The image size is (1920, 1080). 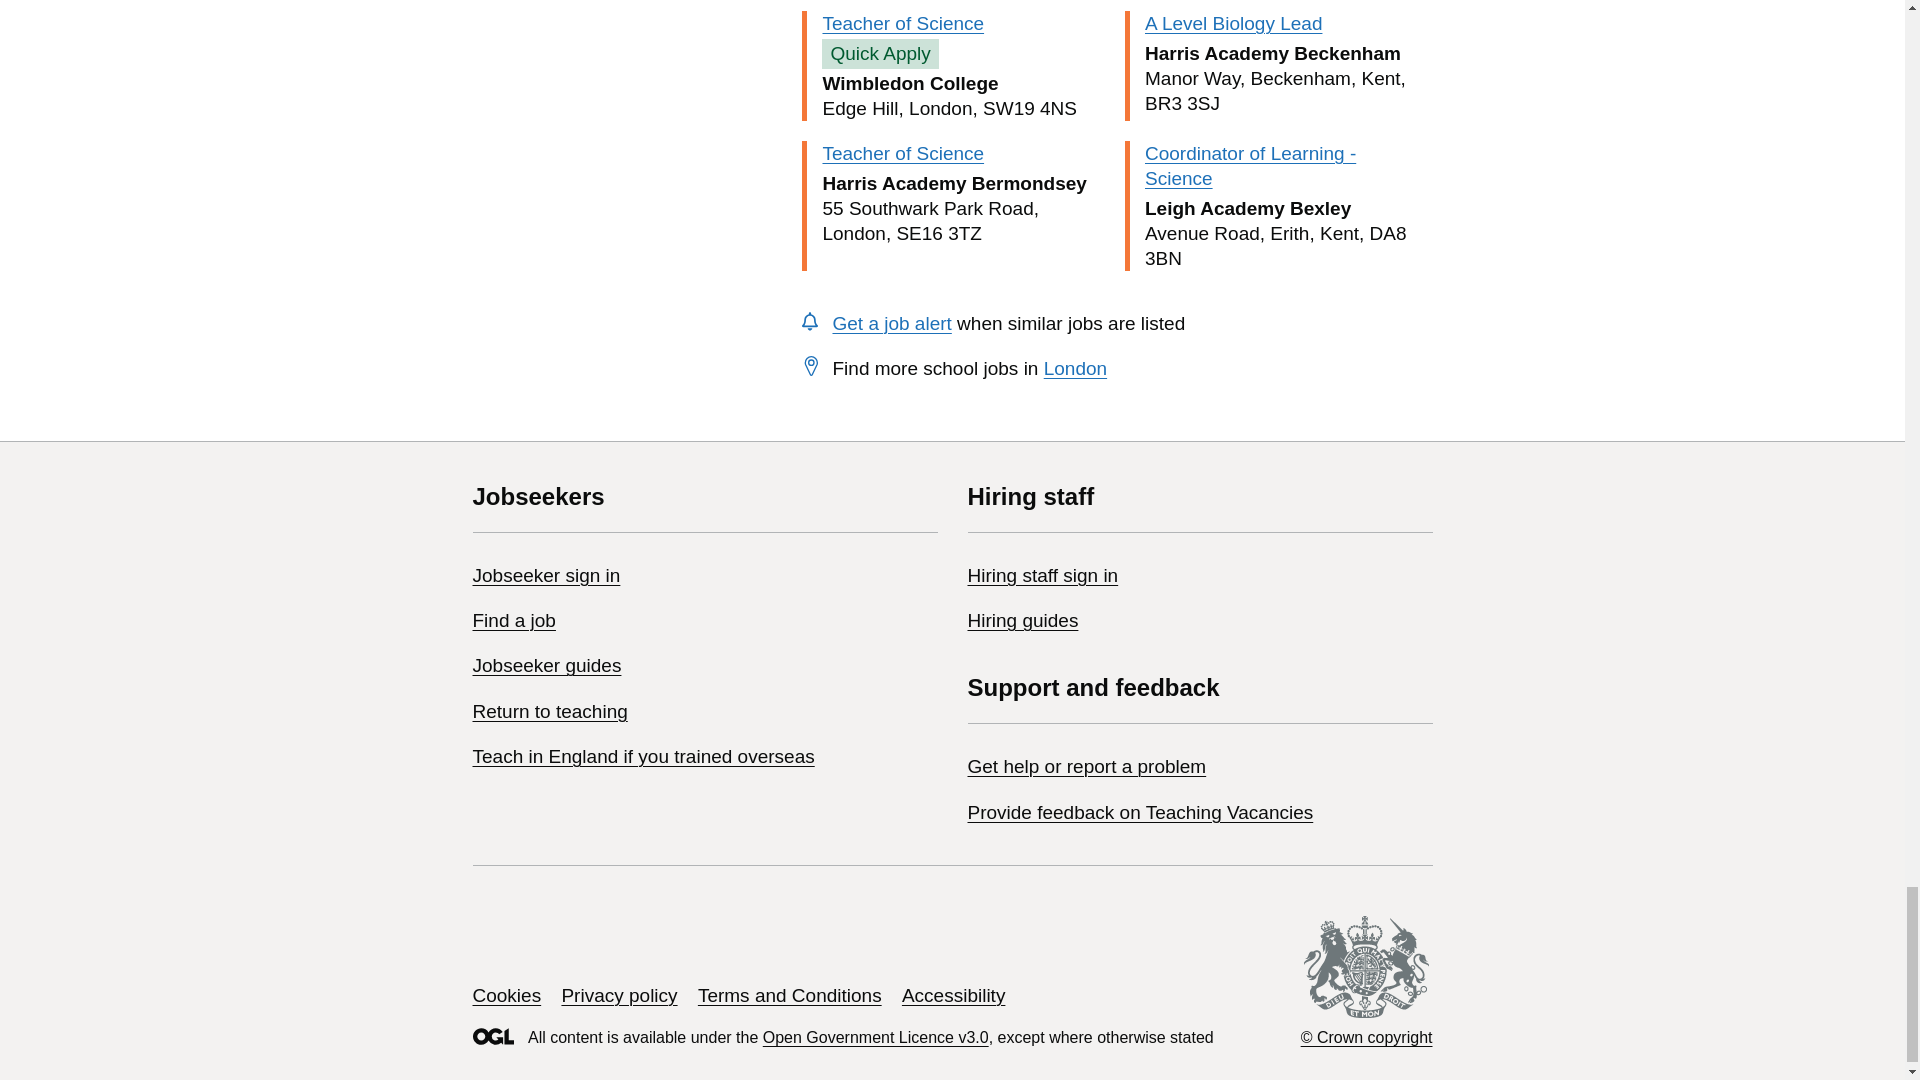 I want to click on Return to teaching, so click(x=550, y=711).